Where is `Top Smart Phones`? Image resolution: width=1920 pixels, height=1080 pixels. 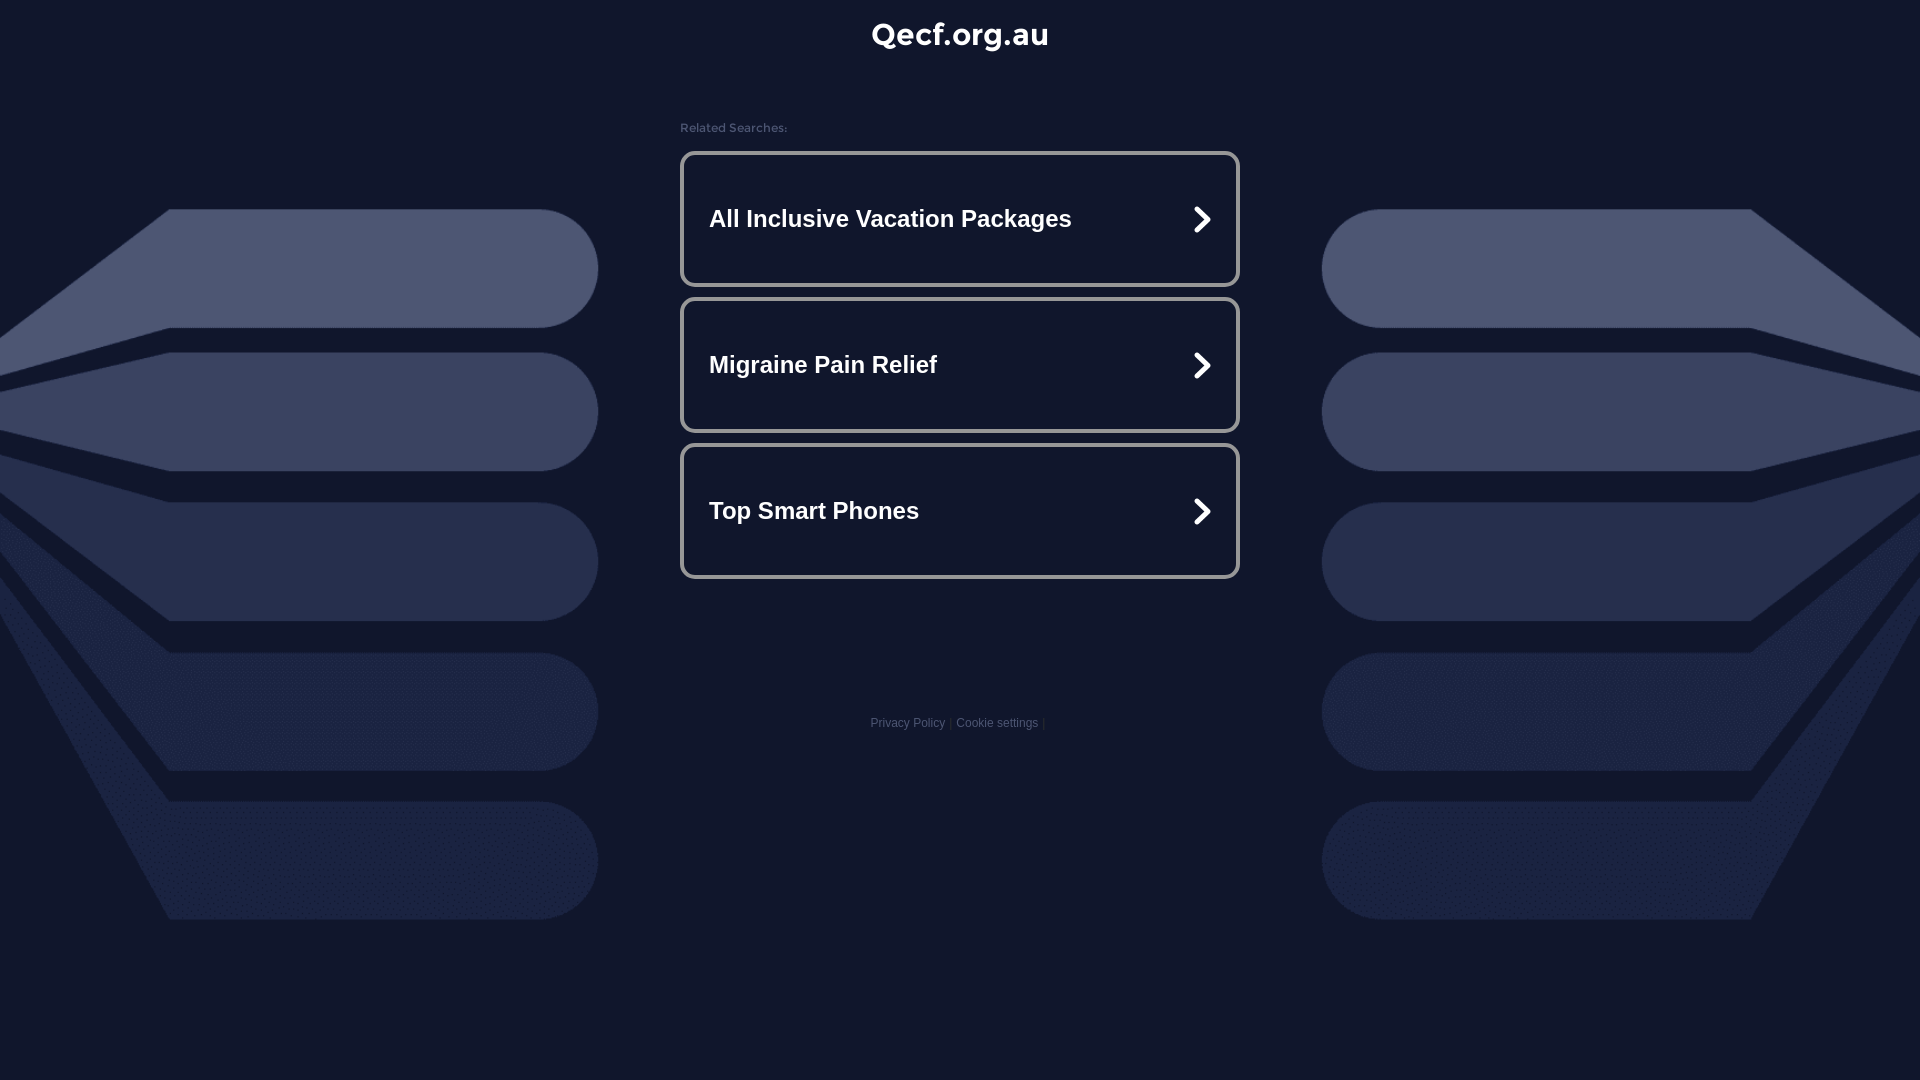
Top Smart Phones is located at coordinates (960, 510).